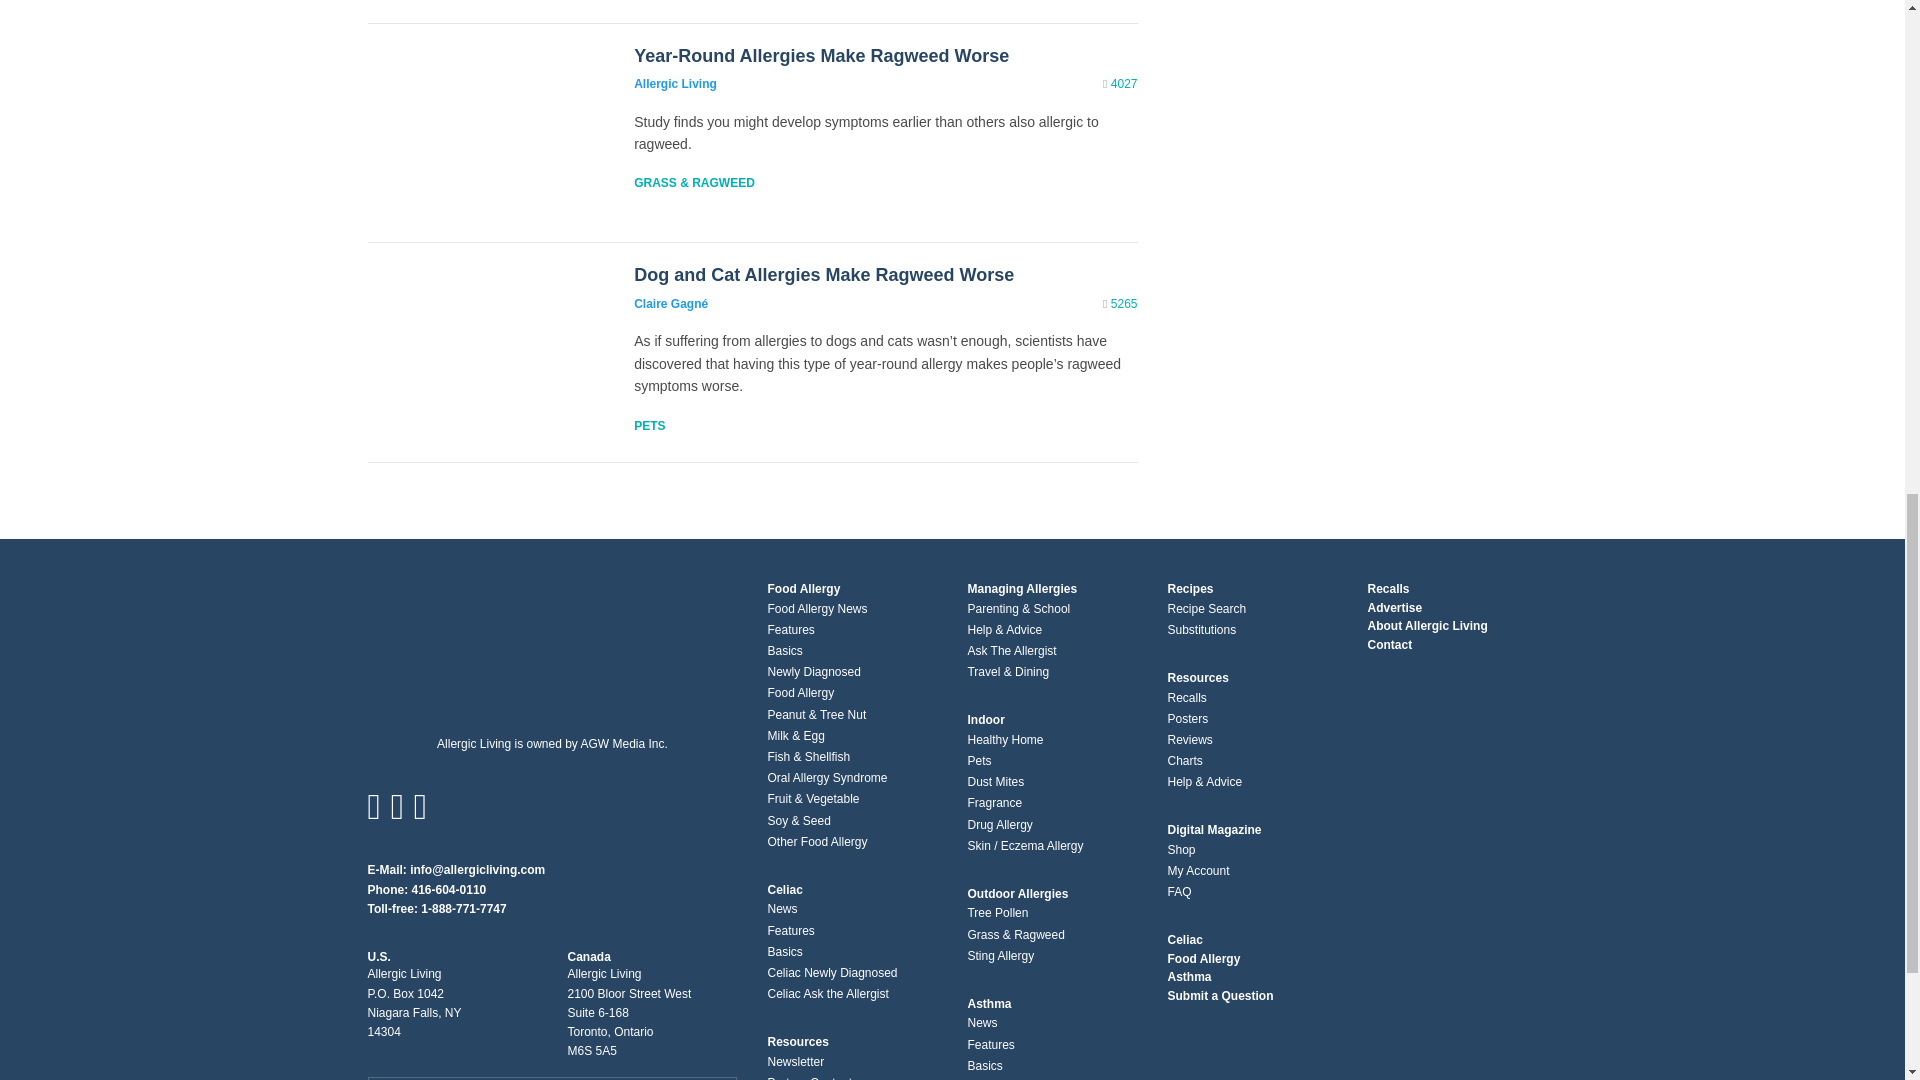 This screenshot has height=1080, width=1920. I want to click on Year-Round Allergies Make Ragweed Worse, so click(821, 56).